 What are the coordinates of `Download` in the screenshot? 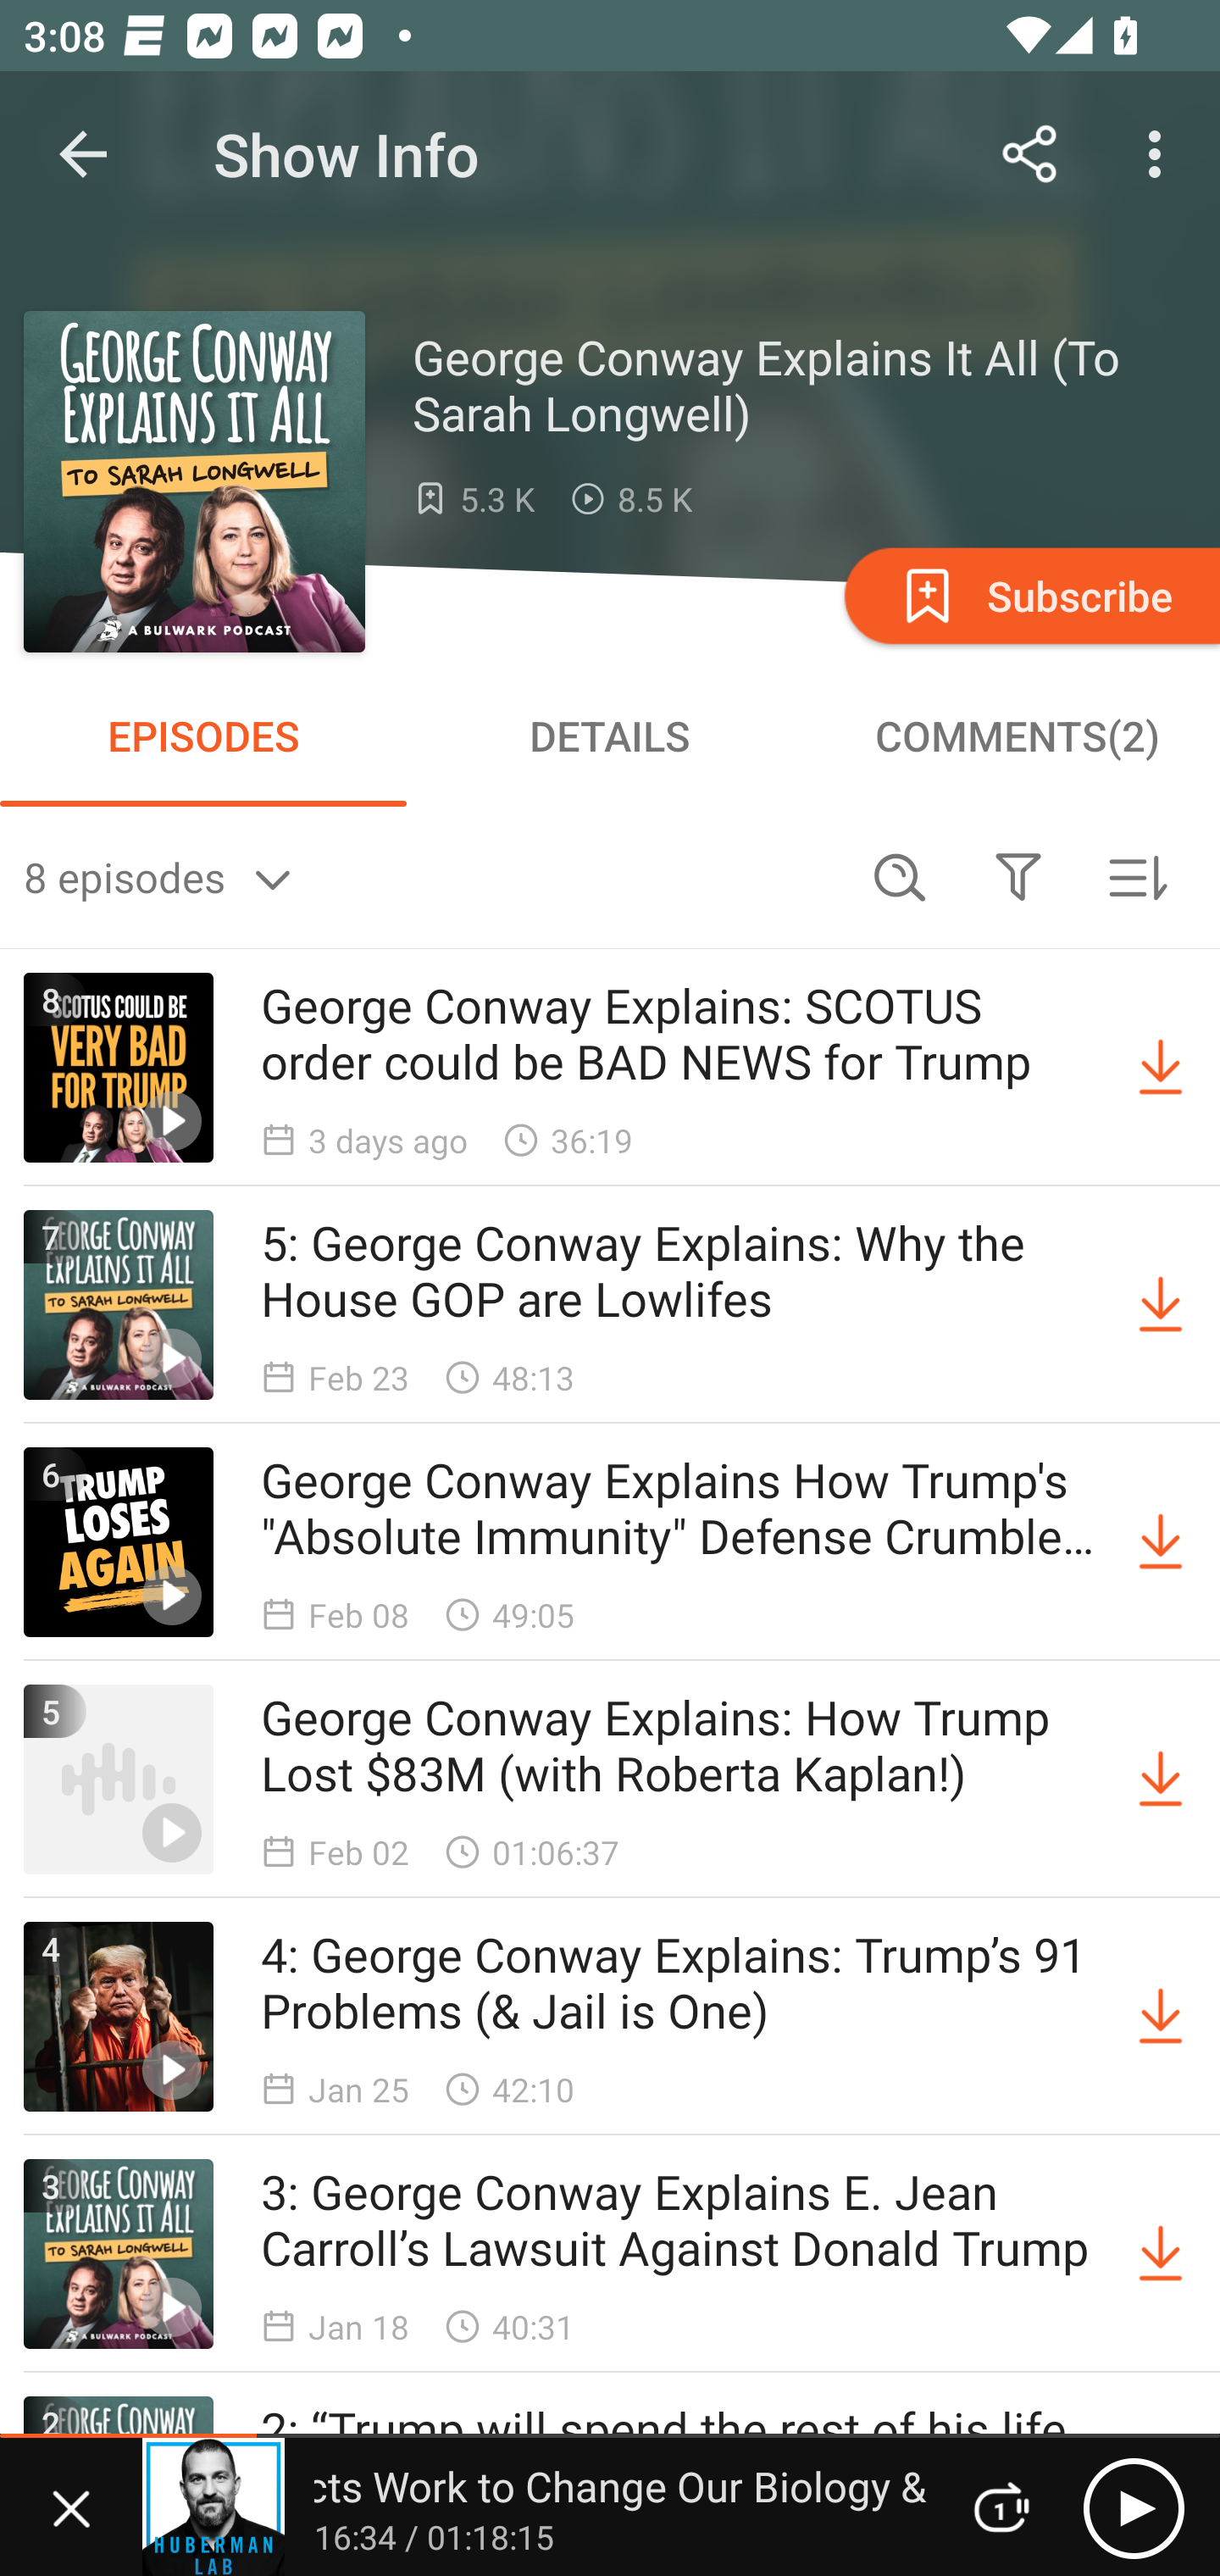 It's located at (1161, 2017).